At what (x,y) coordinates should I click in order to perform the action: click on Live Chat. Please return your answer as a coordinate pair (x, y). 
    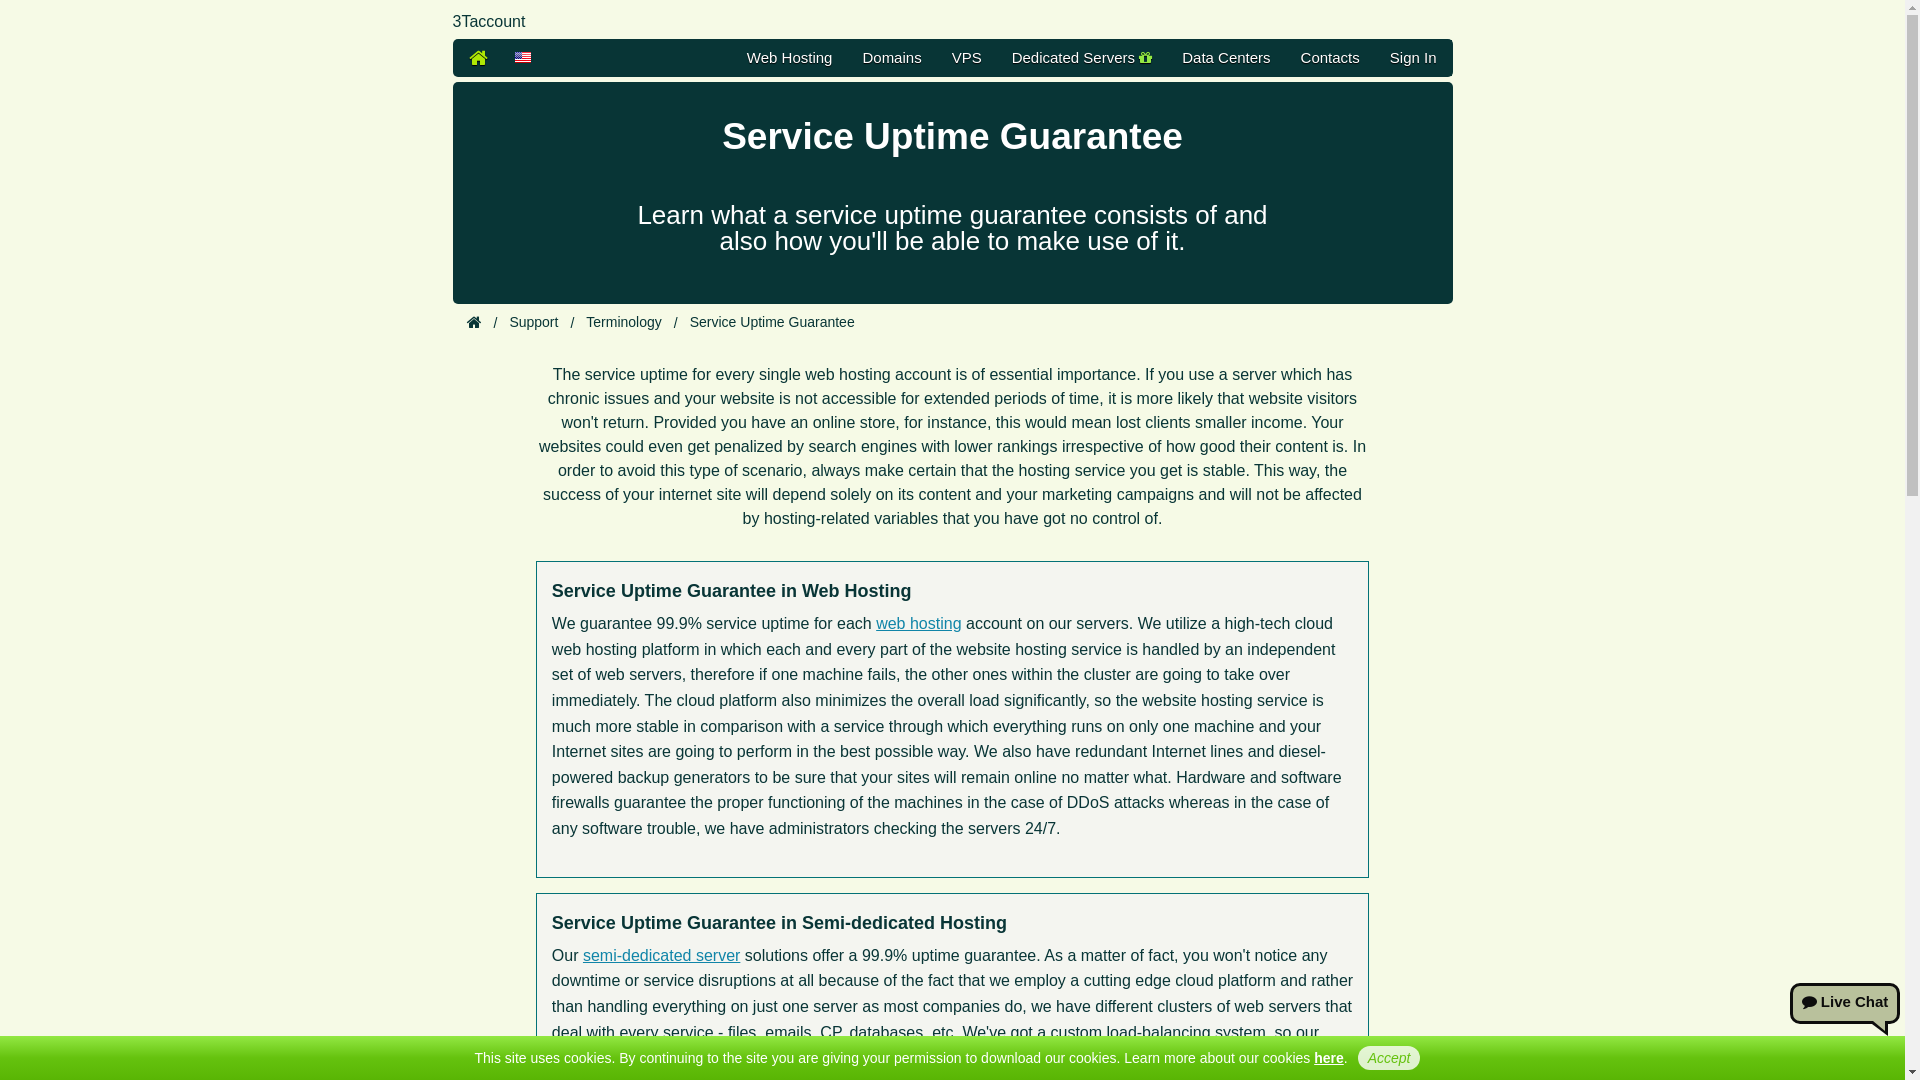
    Looking at the image, I should click on (1845, 1004).